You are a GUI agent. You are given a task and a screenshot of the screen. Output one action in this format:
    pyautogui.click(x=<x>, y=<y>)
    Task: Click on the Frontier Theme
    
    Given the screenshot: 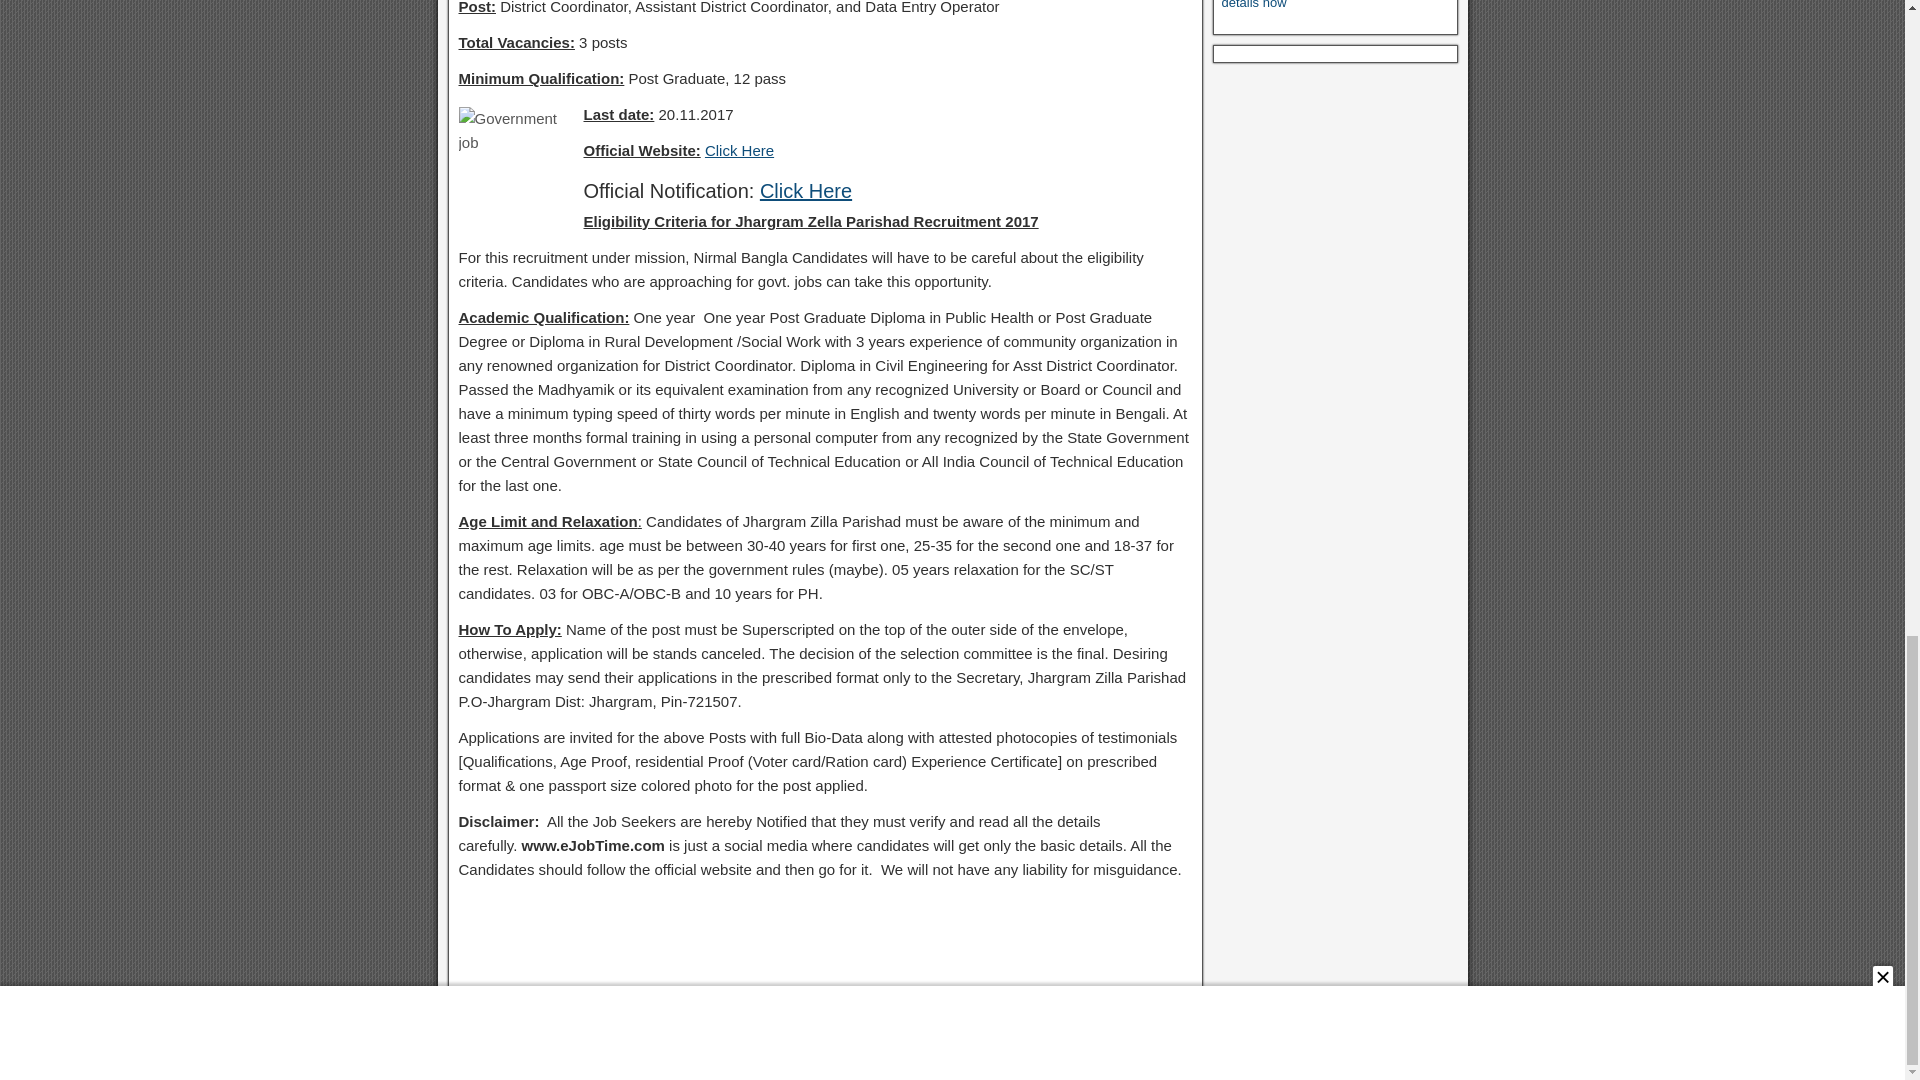 What is the action you would take?
    pyautogui.click(x=1406, y=1062)
    